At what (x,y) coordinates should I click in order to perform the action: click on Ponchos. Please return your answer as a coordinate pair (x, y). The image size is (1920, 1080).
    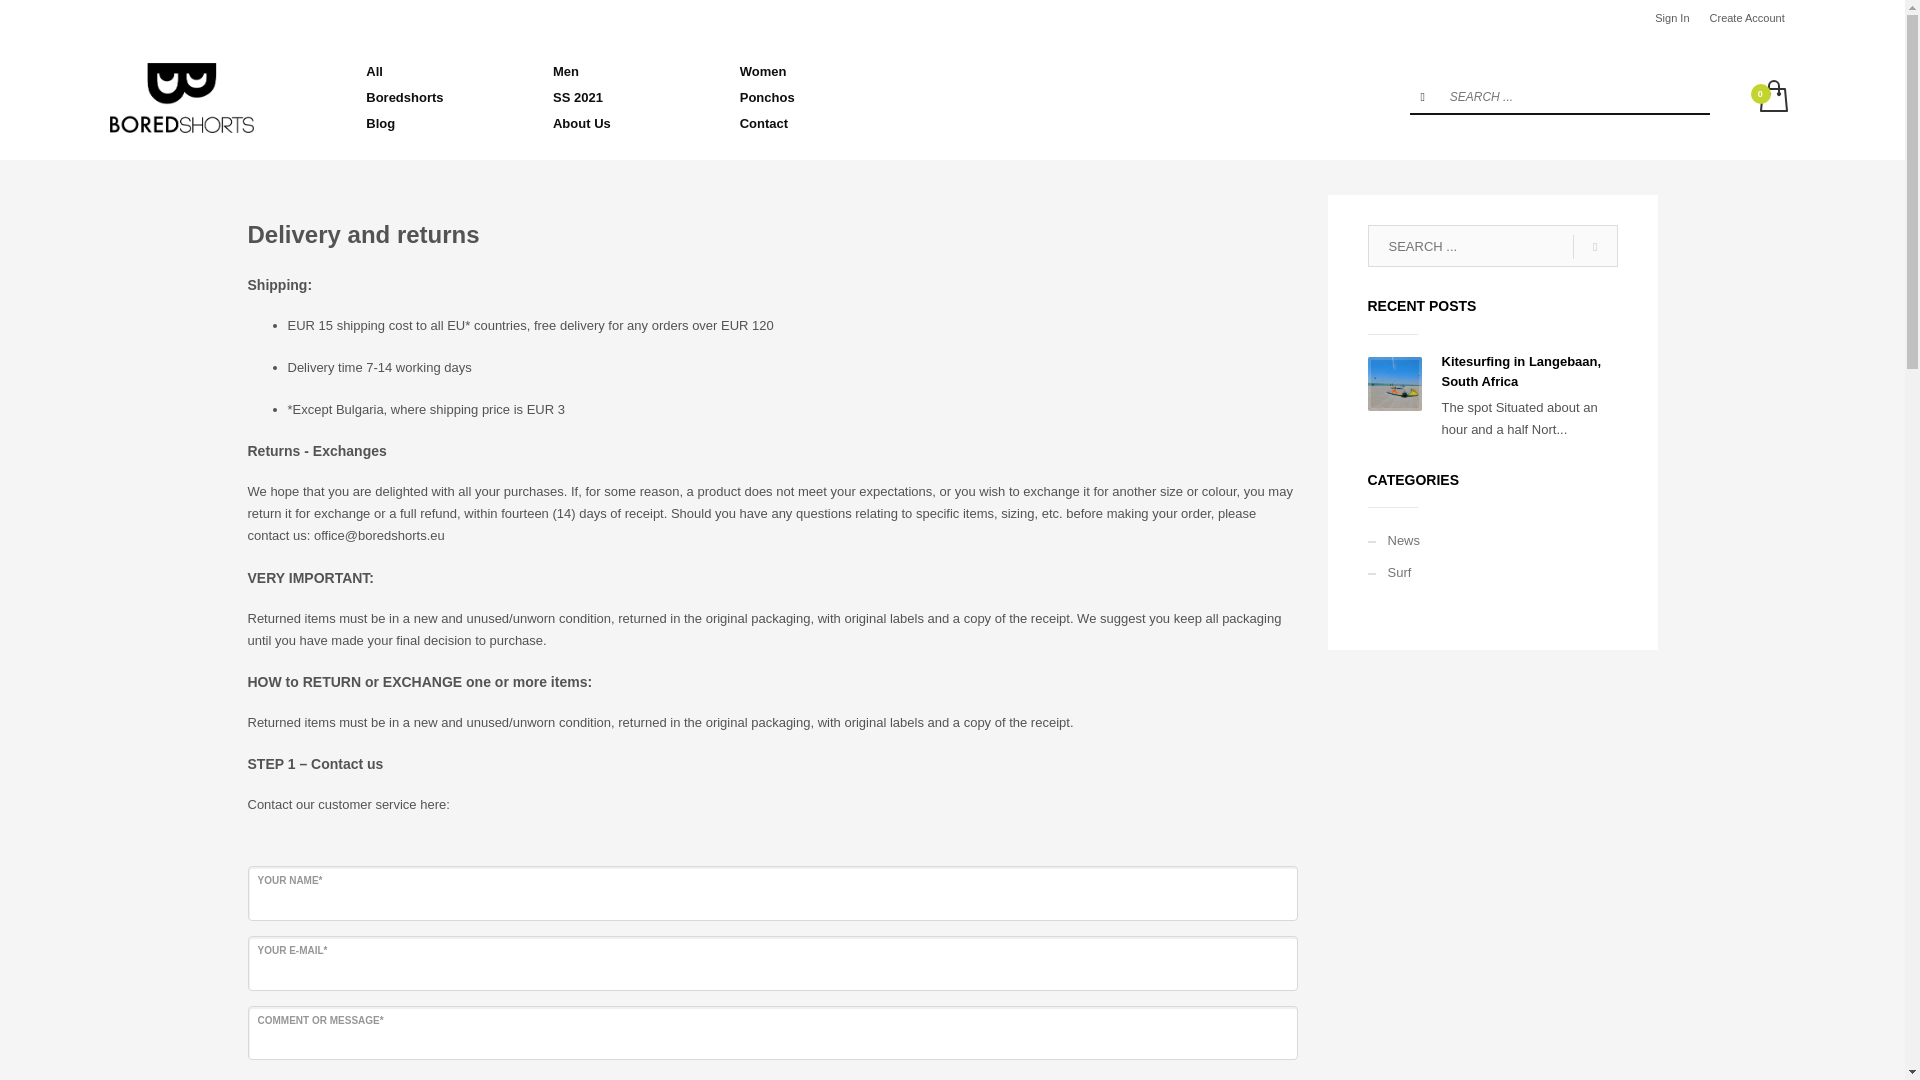
    Looking at the image, I should click on (821, 97).